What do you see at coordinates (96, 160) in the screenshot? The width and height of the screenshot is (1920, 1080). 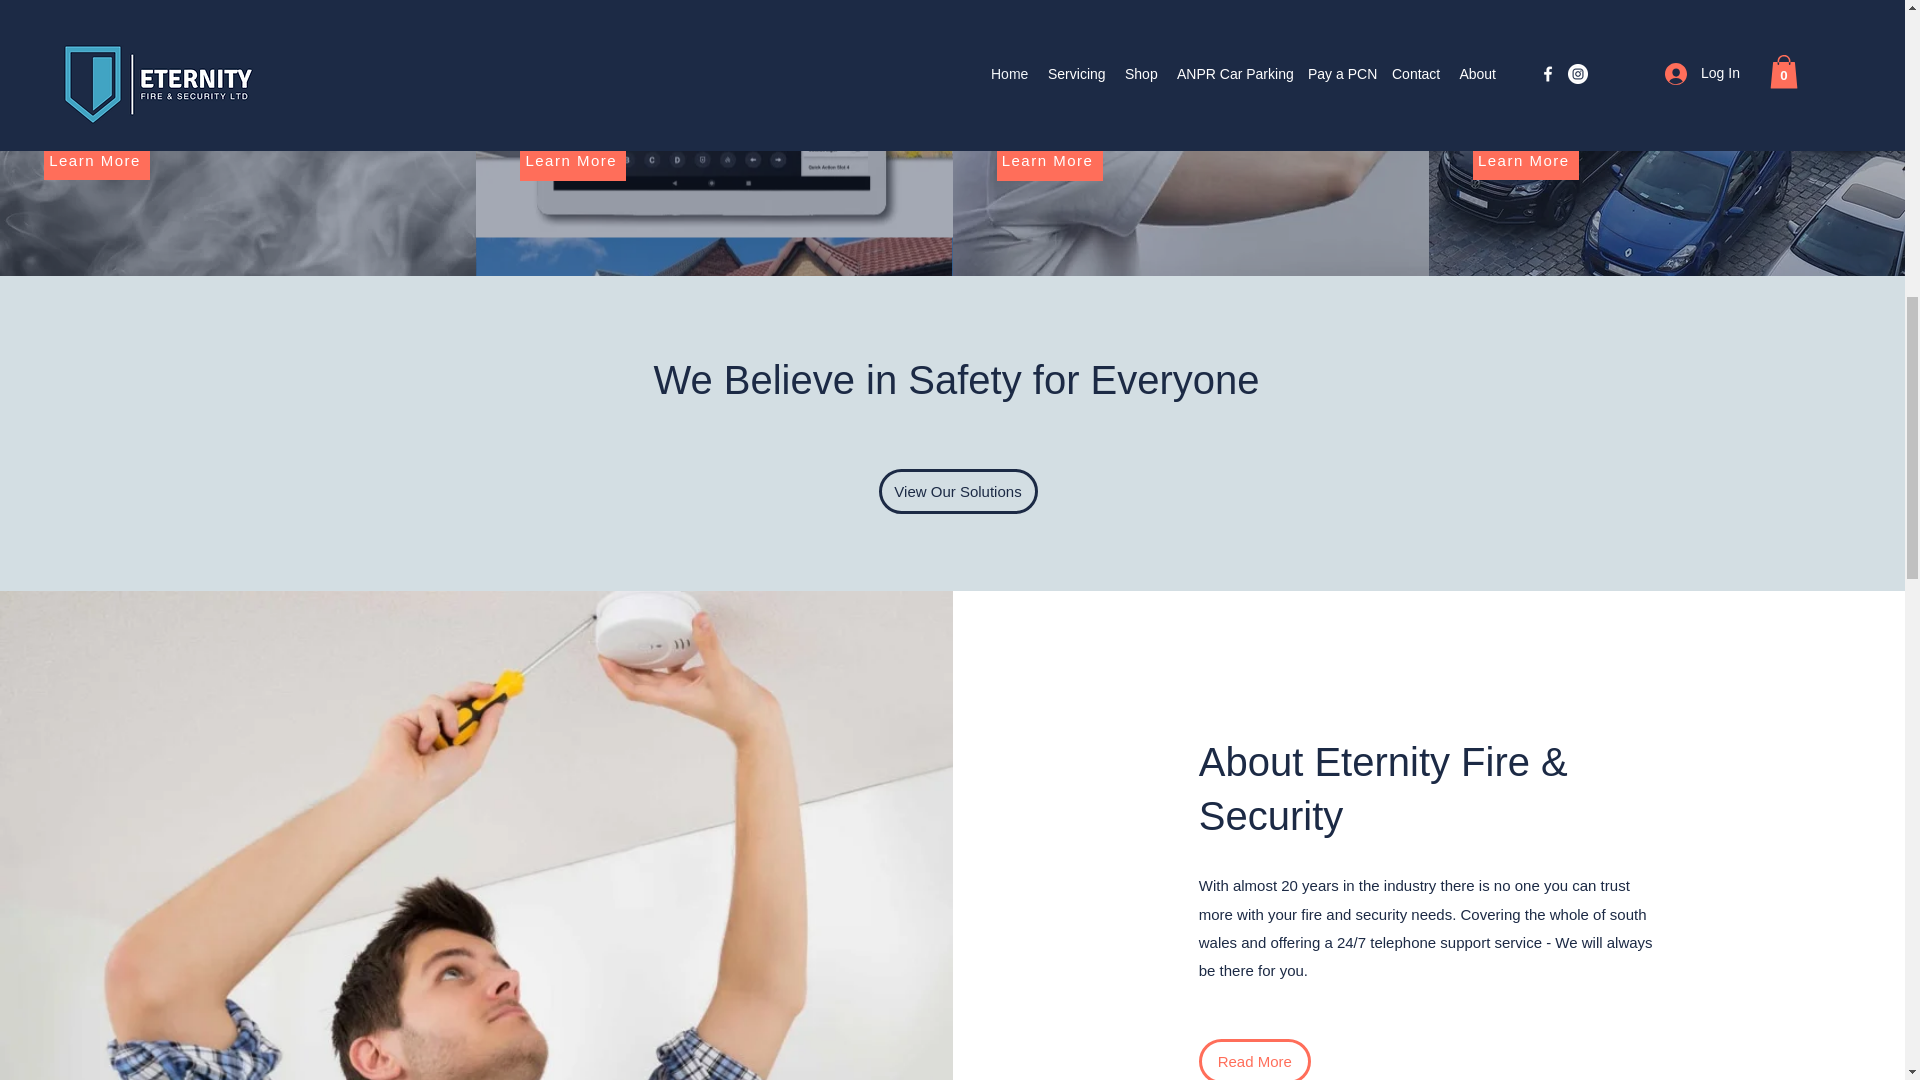 I see `Learn More` at bounding box center [96, 160].